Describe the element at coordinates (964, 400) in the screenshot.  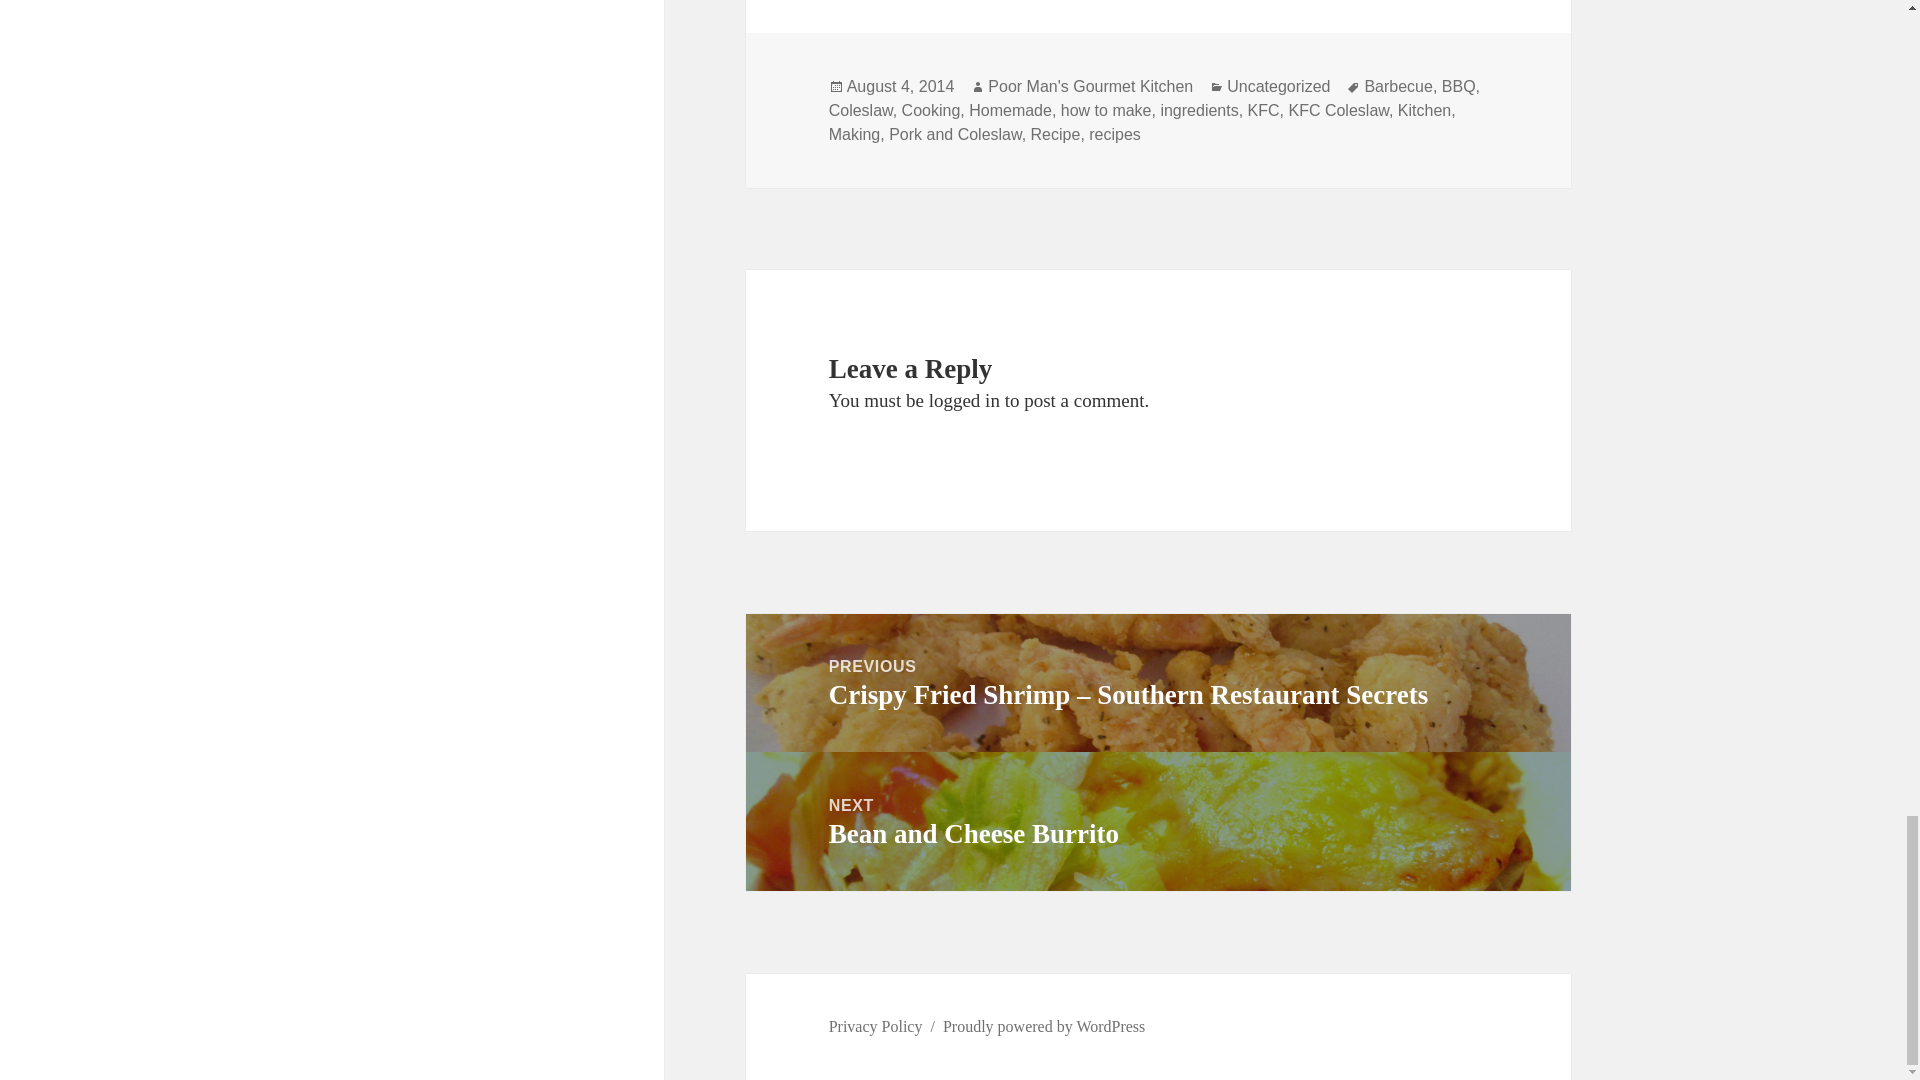
I see `logged in` at that location.